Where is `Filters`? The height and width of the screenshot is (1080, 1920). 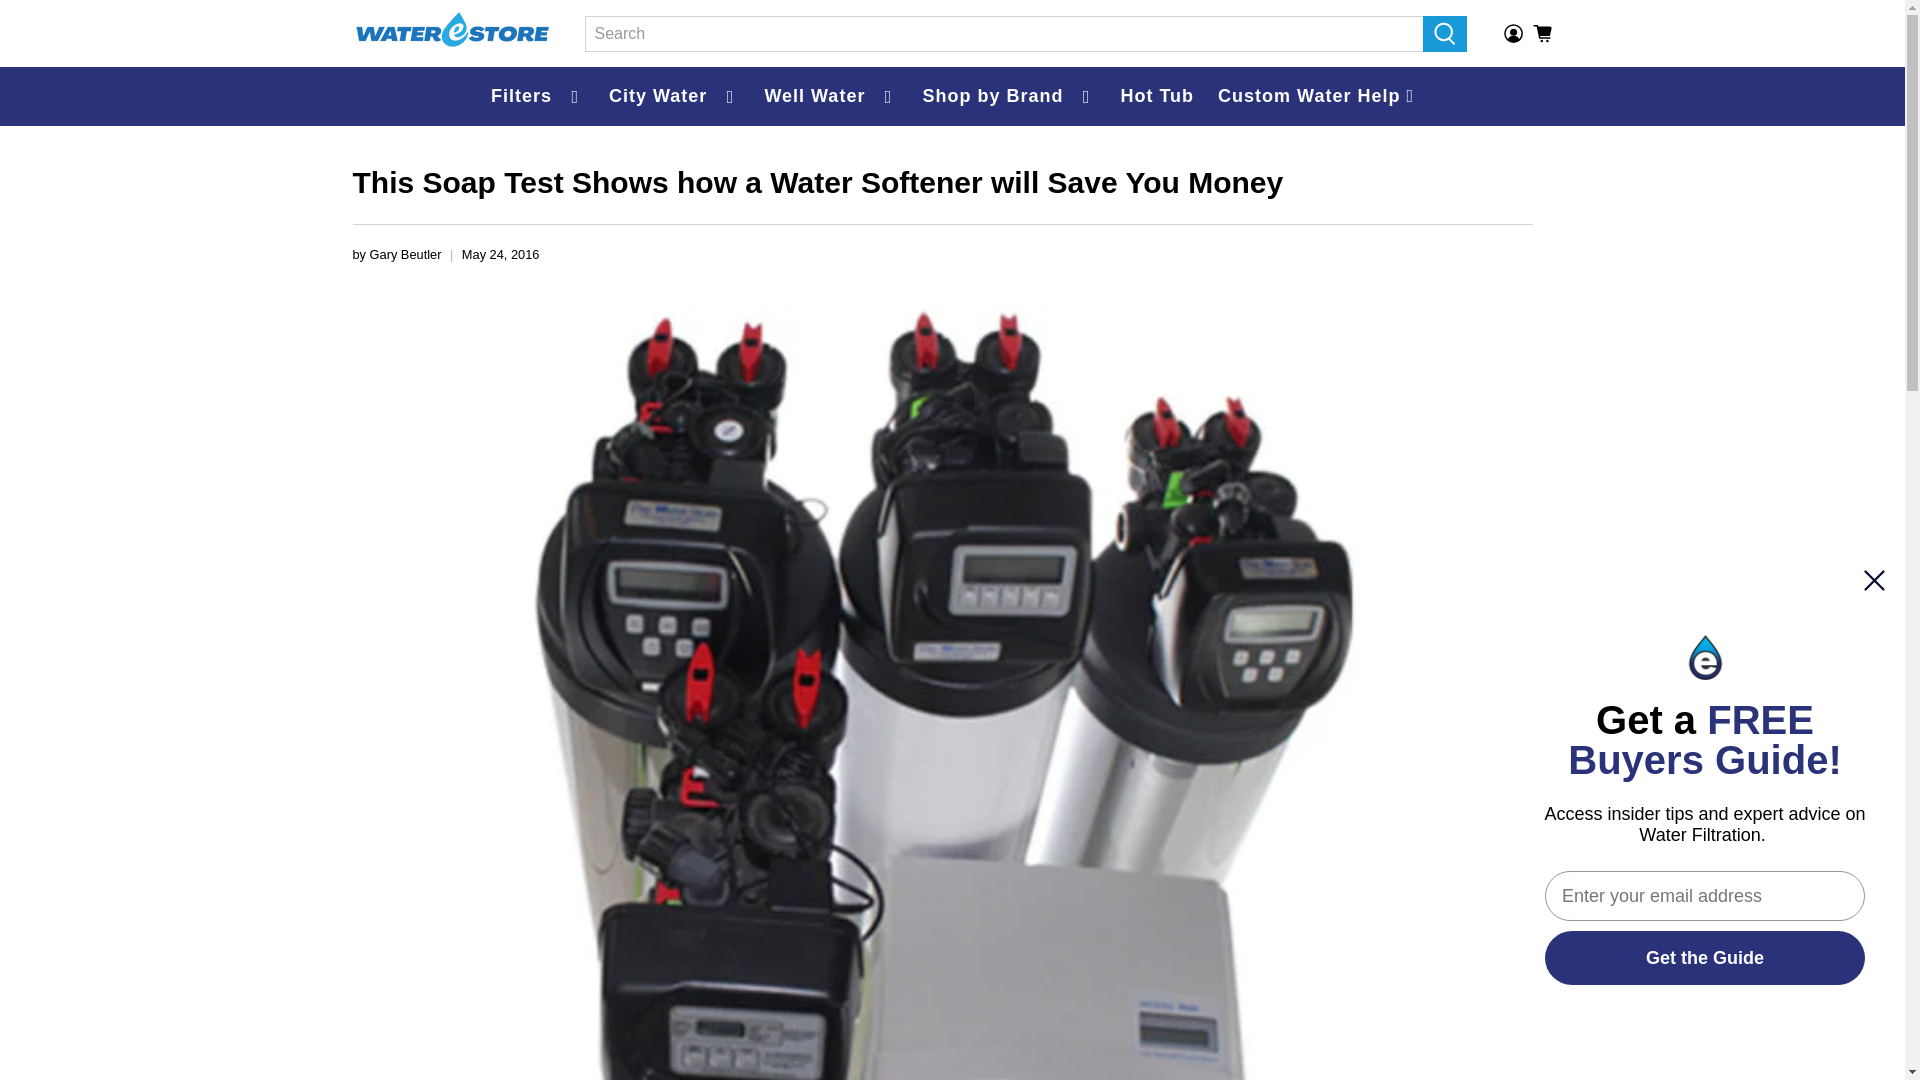 Filters is located at coordinates (538, 96).